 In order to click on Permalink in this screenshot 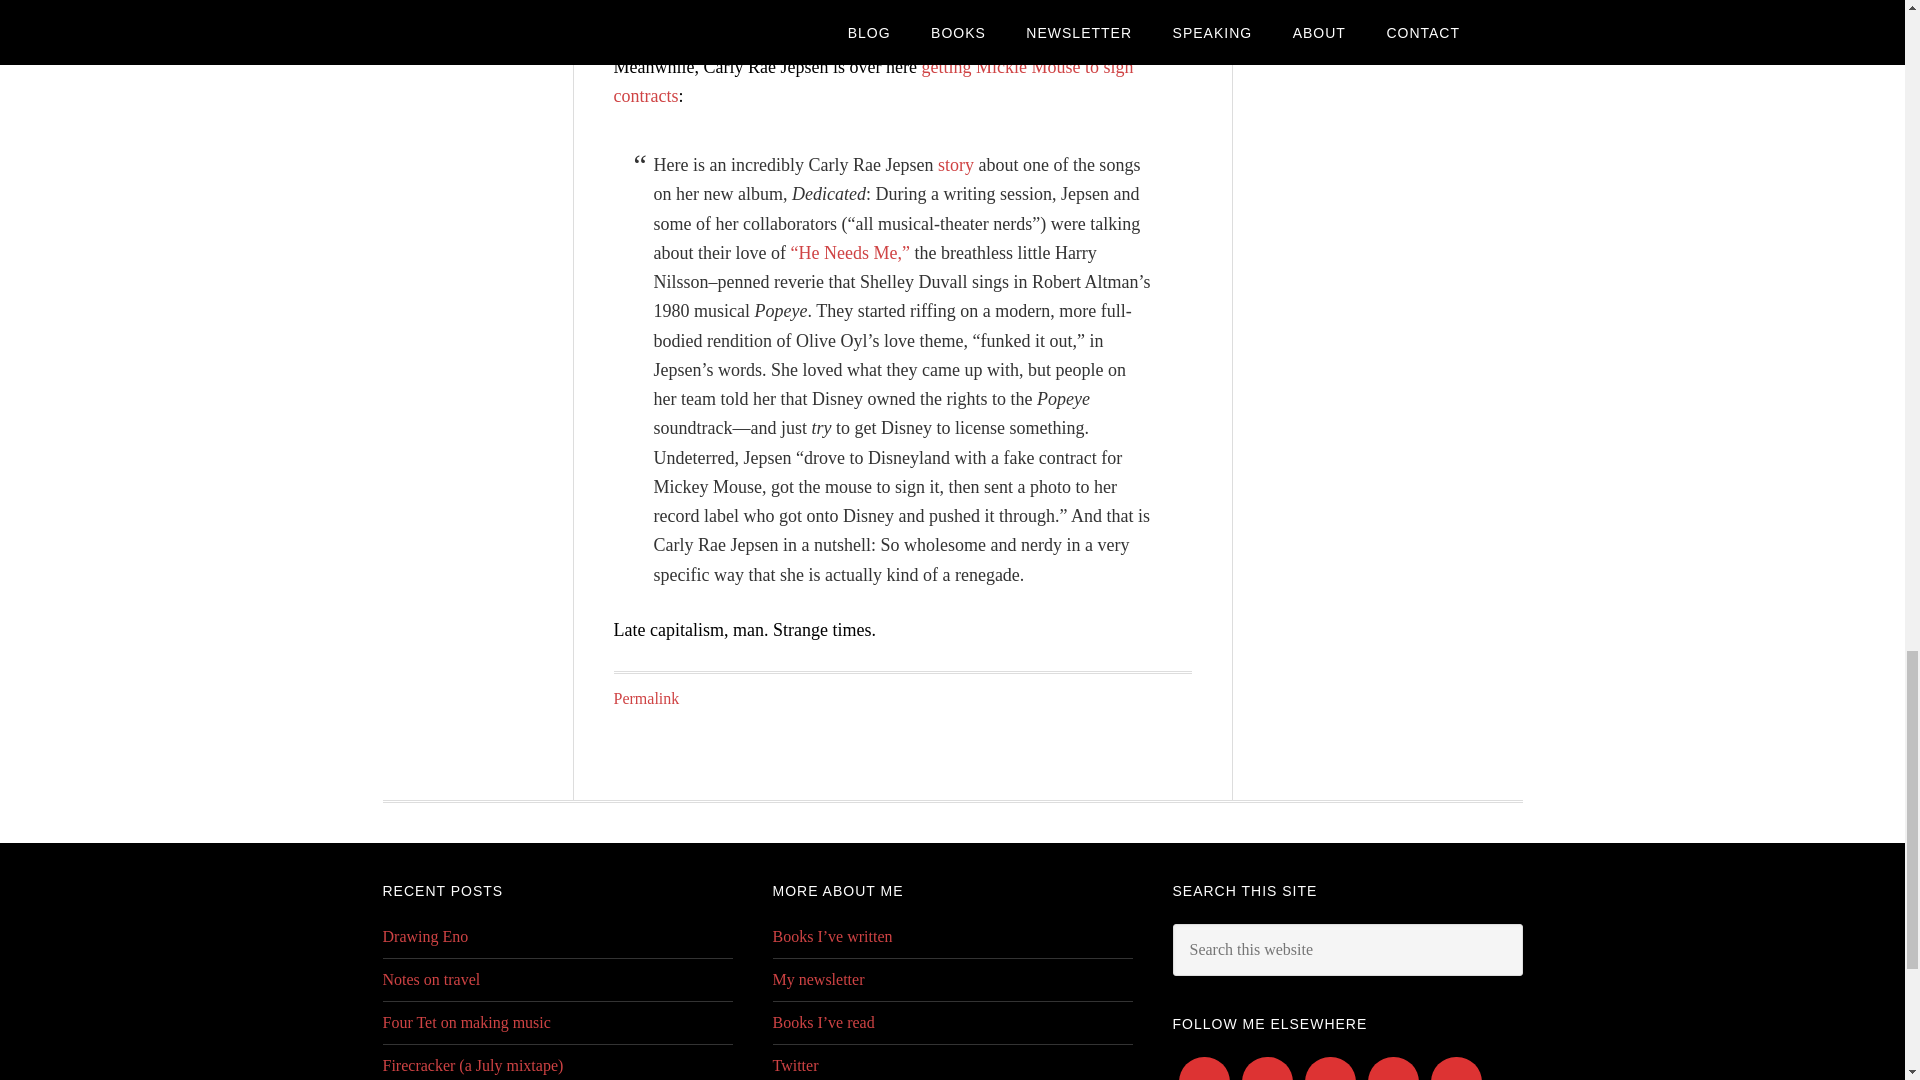, I will do `click(646, 698)`.